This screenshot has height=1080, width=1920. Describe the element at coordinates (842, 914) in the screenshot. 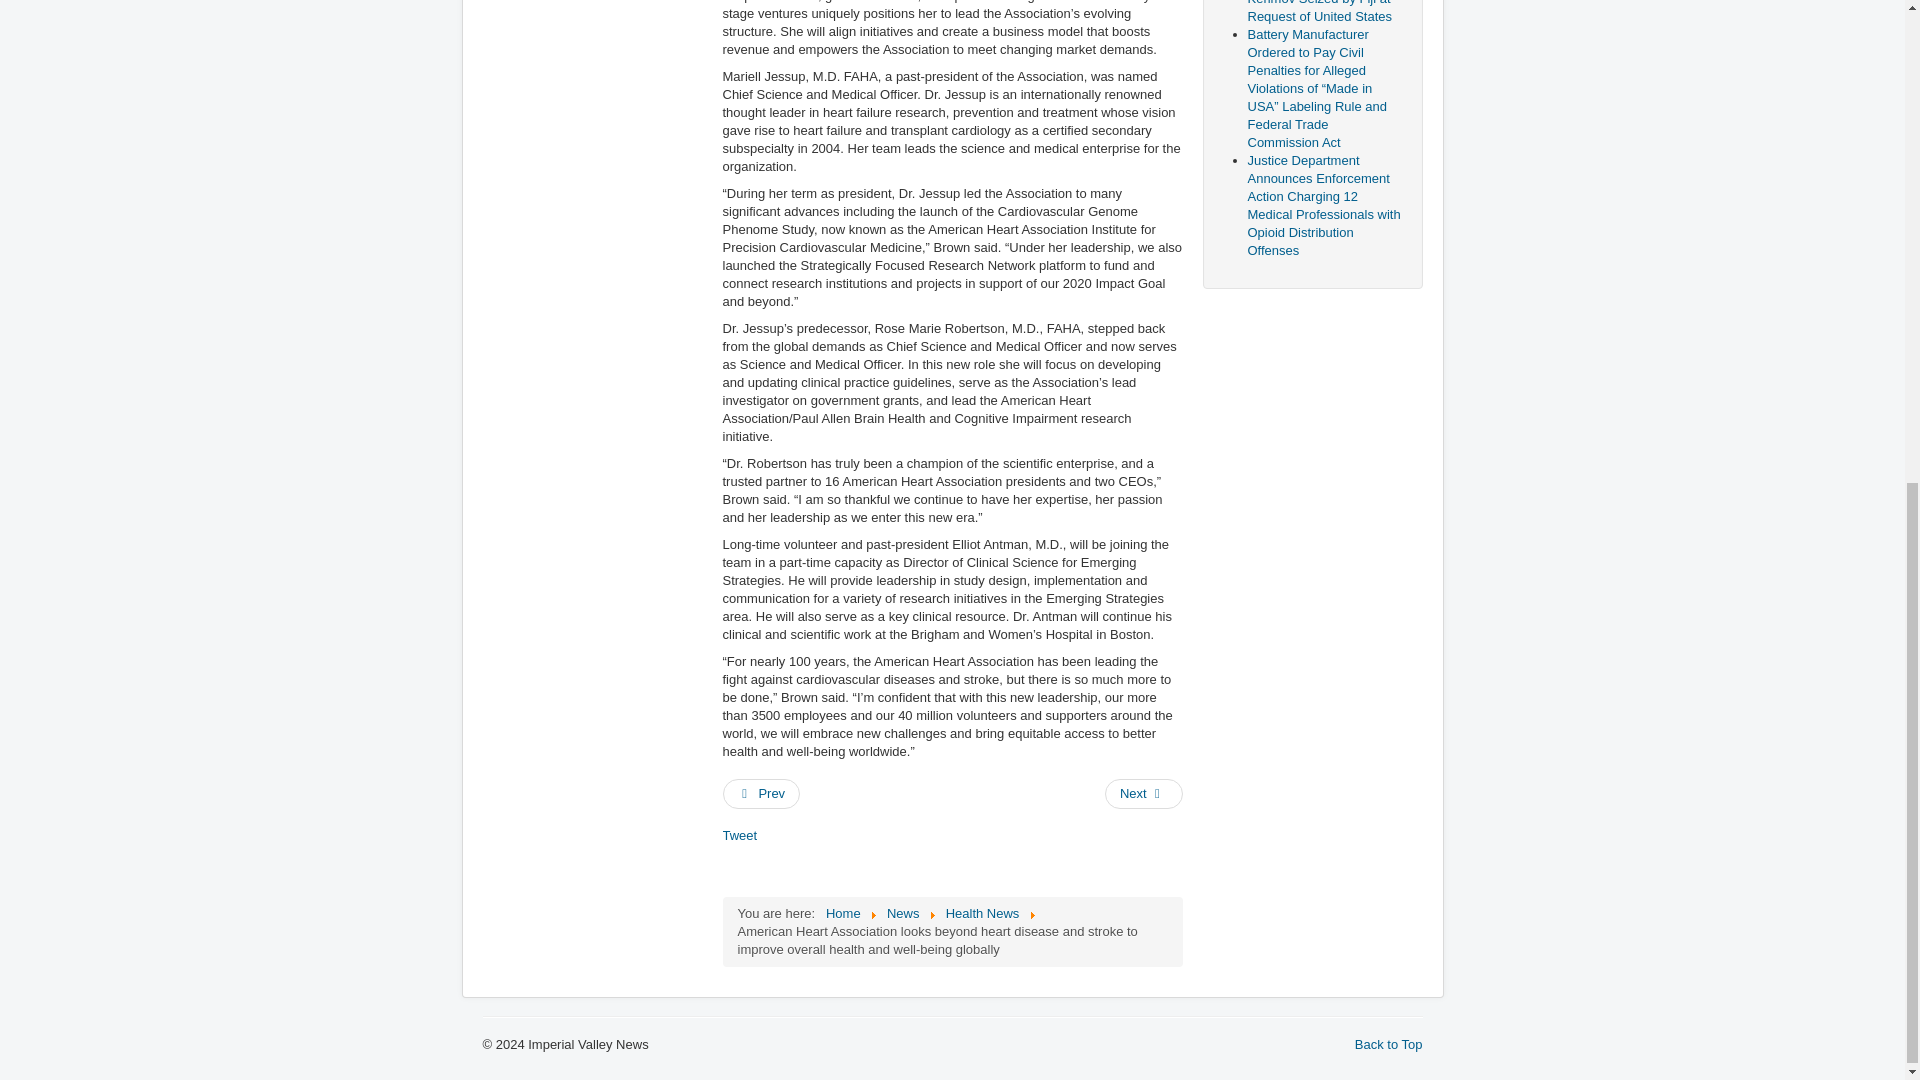

I see `Home` at that location.